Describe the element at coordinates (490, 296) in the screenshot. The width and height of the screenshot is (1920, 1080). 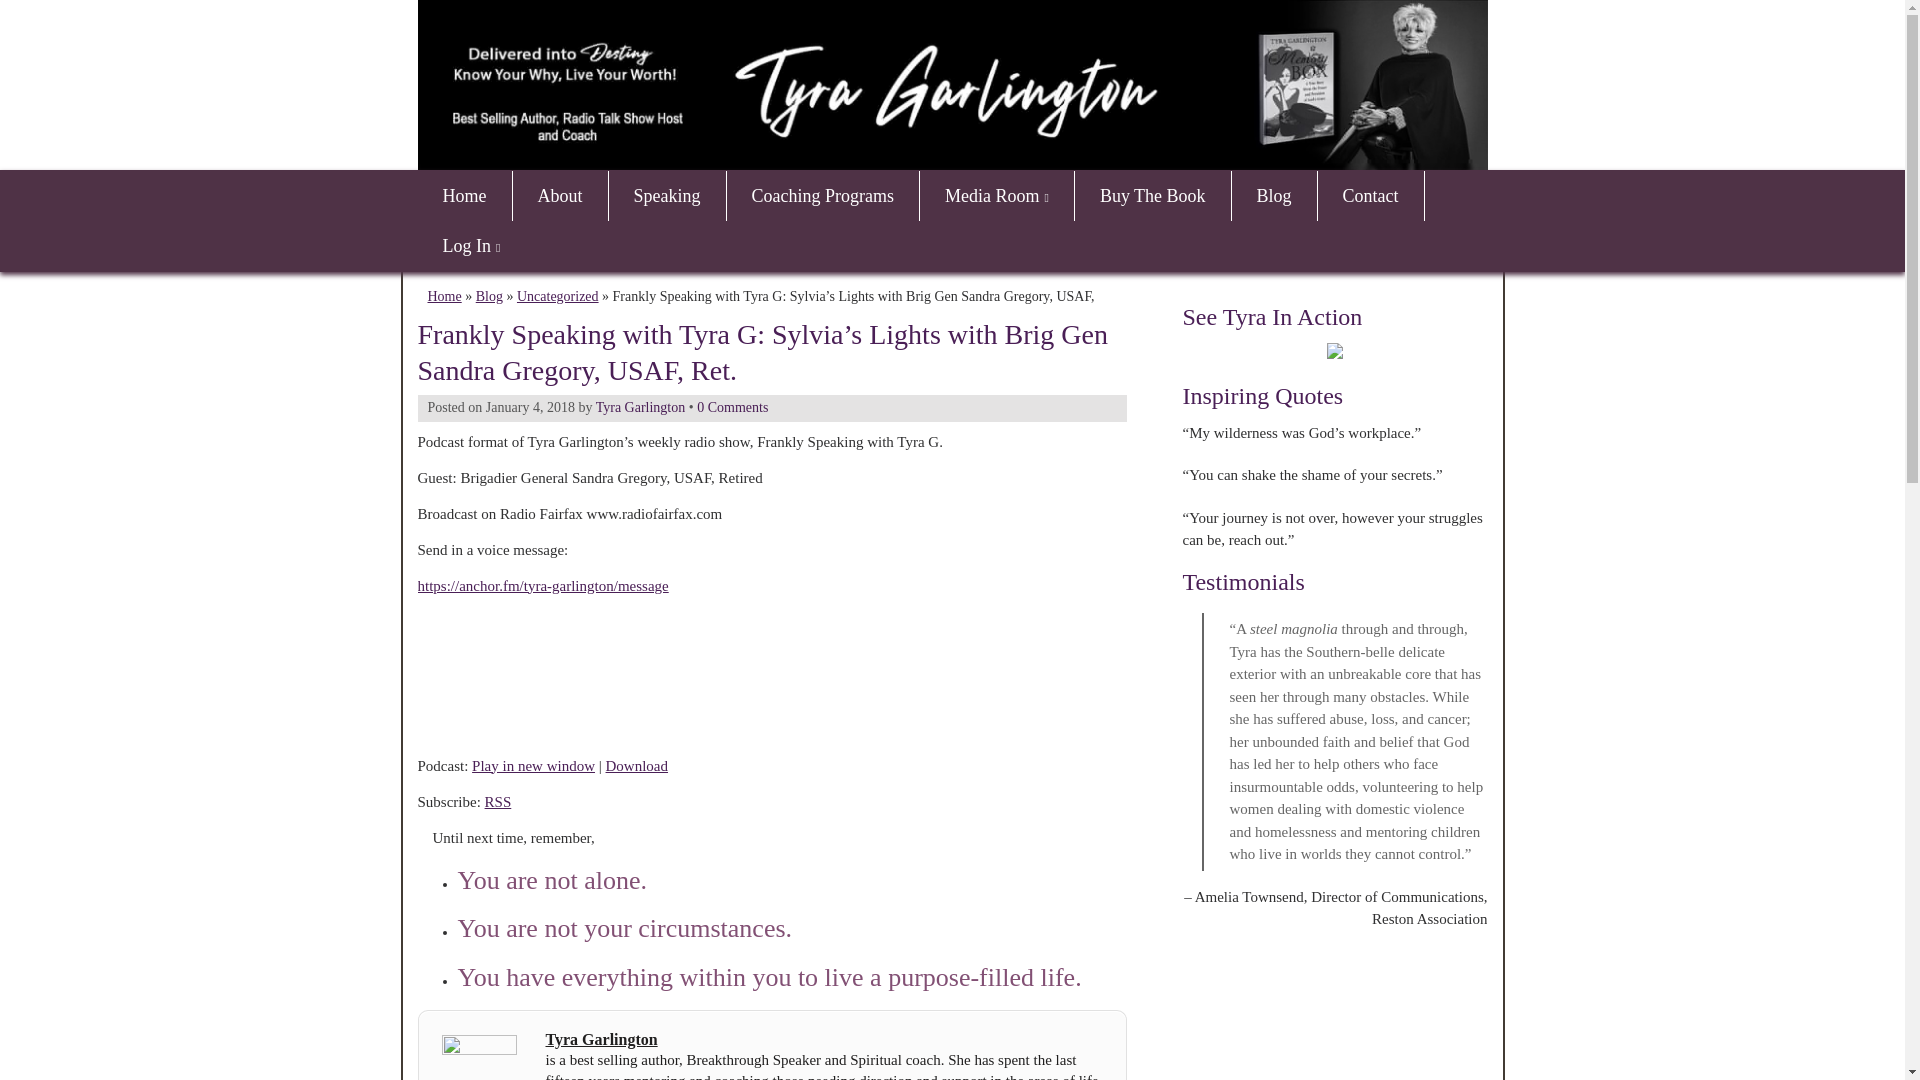
I see `Blog` at that location.